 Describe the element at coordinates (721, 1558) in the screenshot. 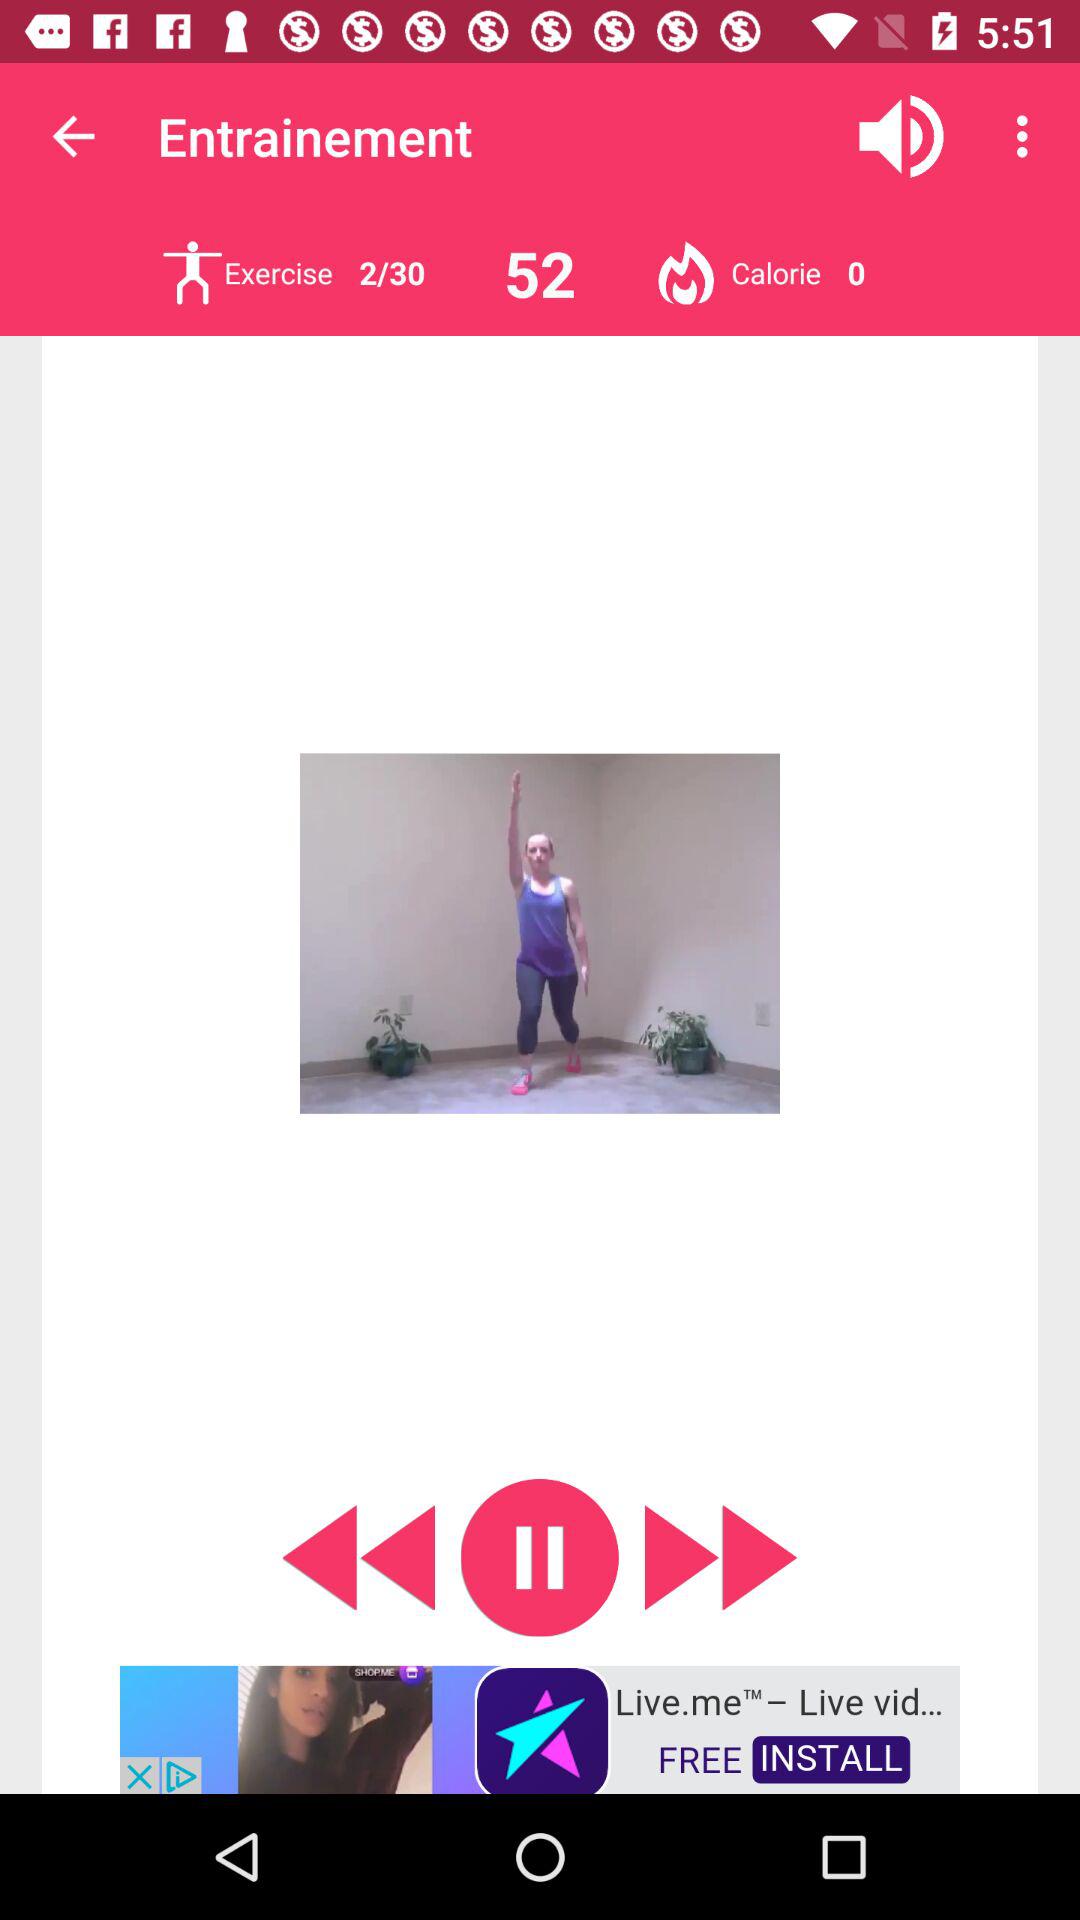

I see `next exercise` at that location.